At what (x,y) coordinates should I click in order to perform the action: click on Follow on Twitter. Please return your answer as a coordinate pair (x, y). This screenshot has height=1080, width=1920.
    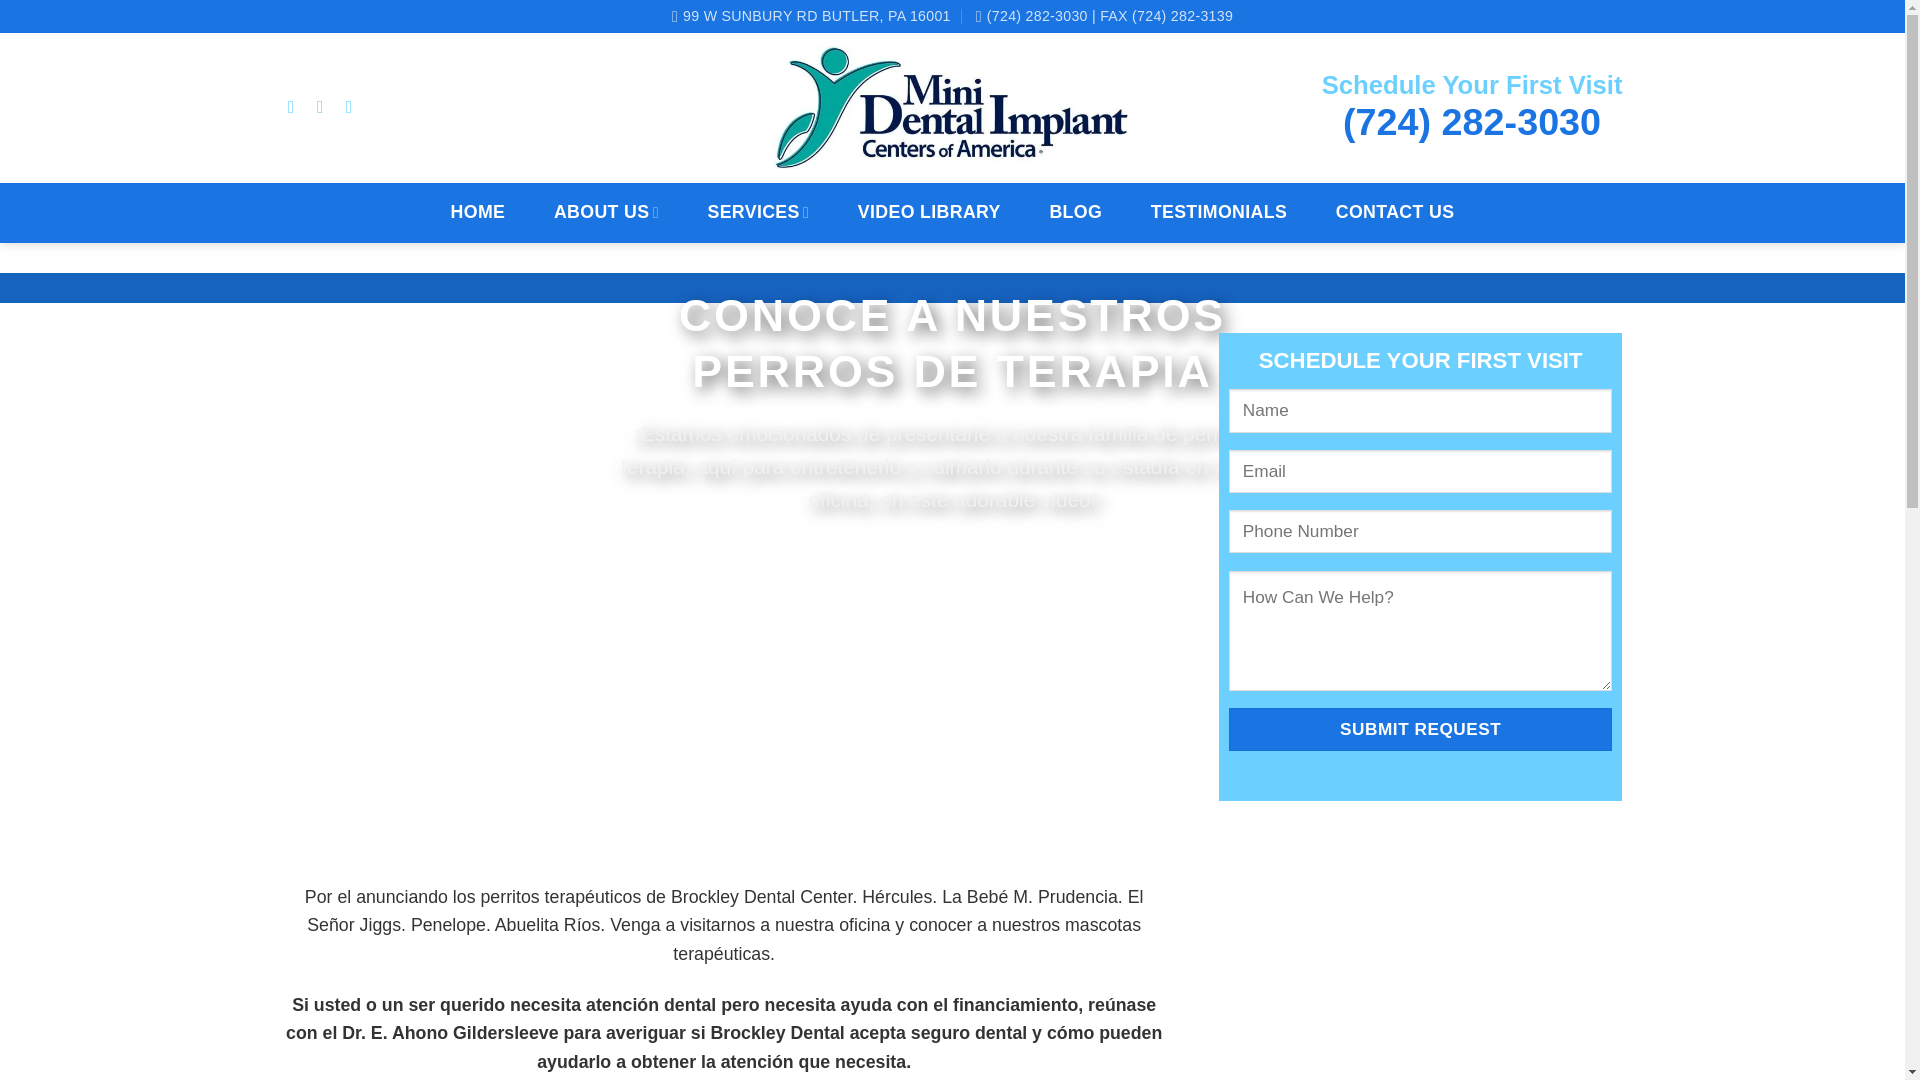
    Looking at the image, I should click on (325, 106).